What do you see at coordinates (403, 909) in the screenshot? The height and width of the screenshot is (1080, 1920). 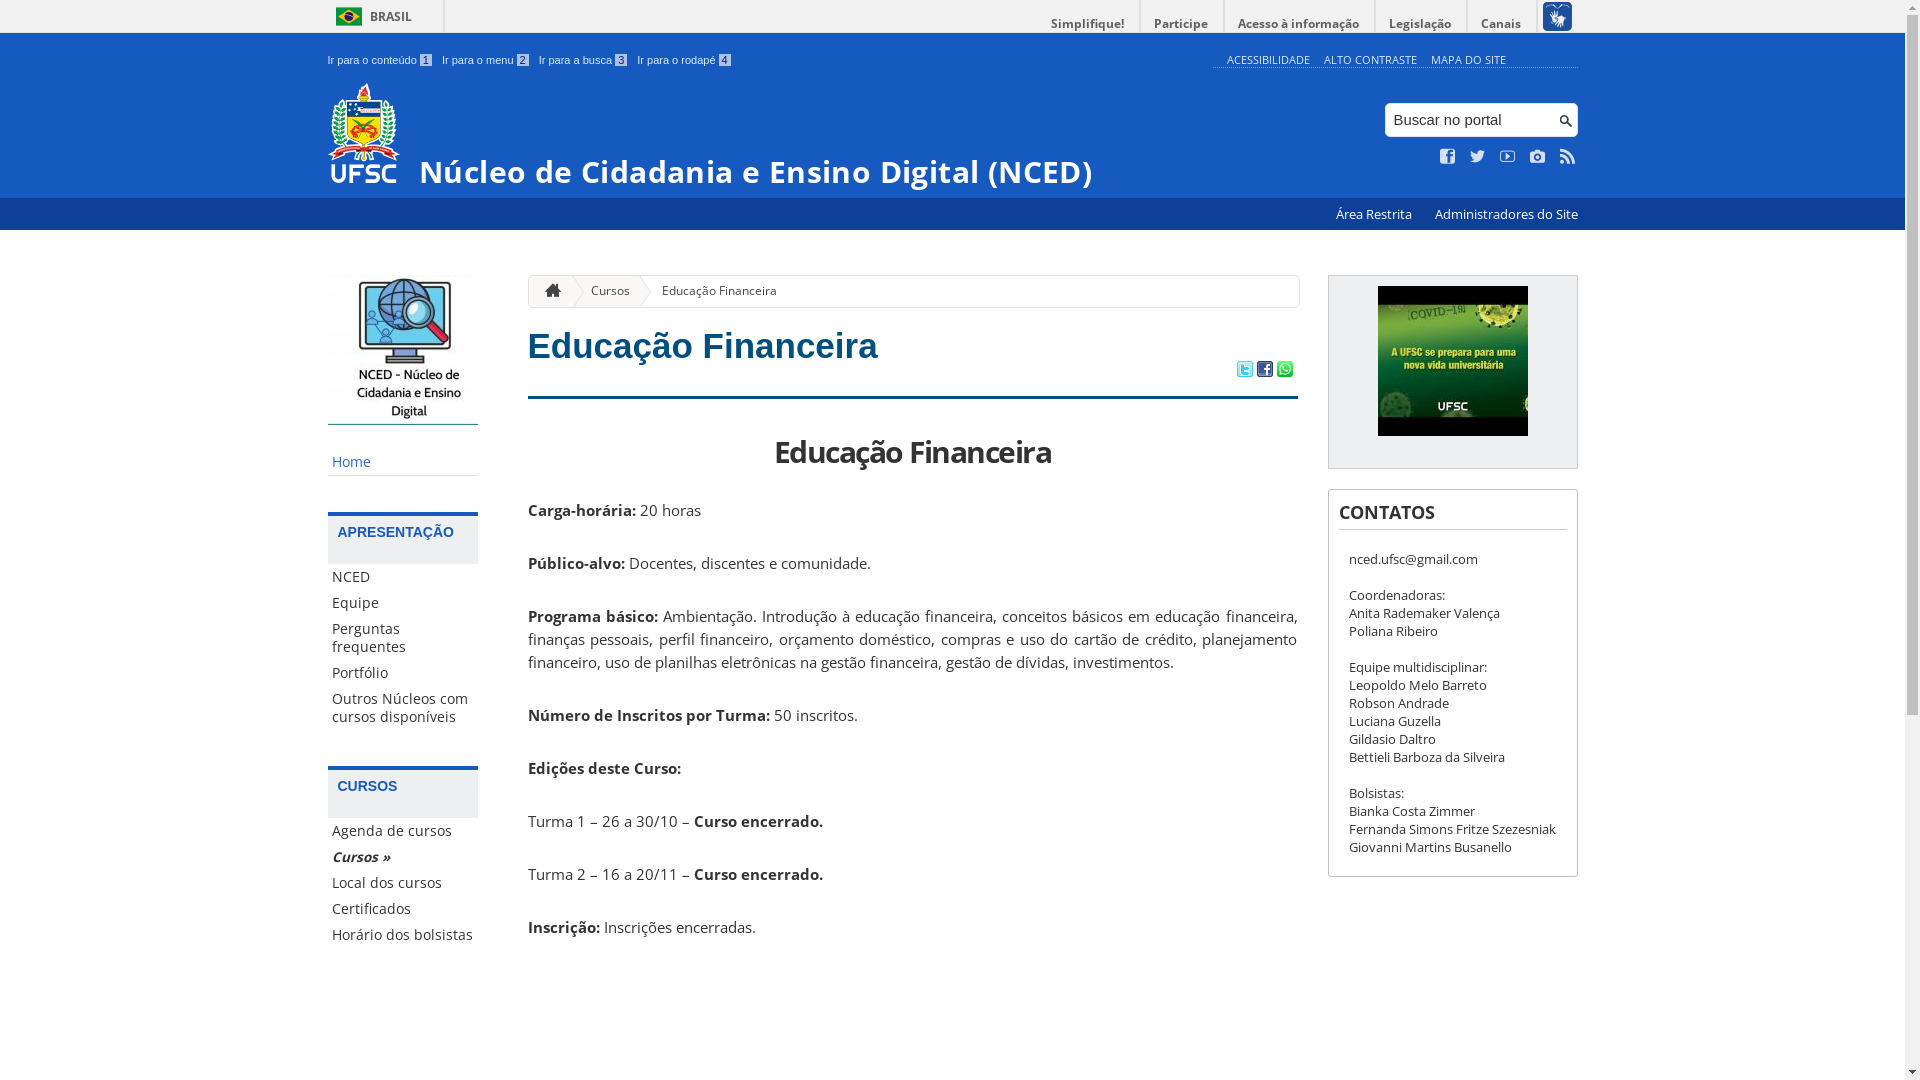 I see `Certificados` at bounding box center [403, 909].